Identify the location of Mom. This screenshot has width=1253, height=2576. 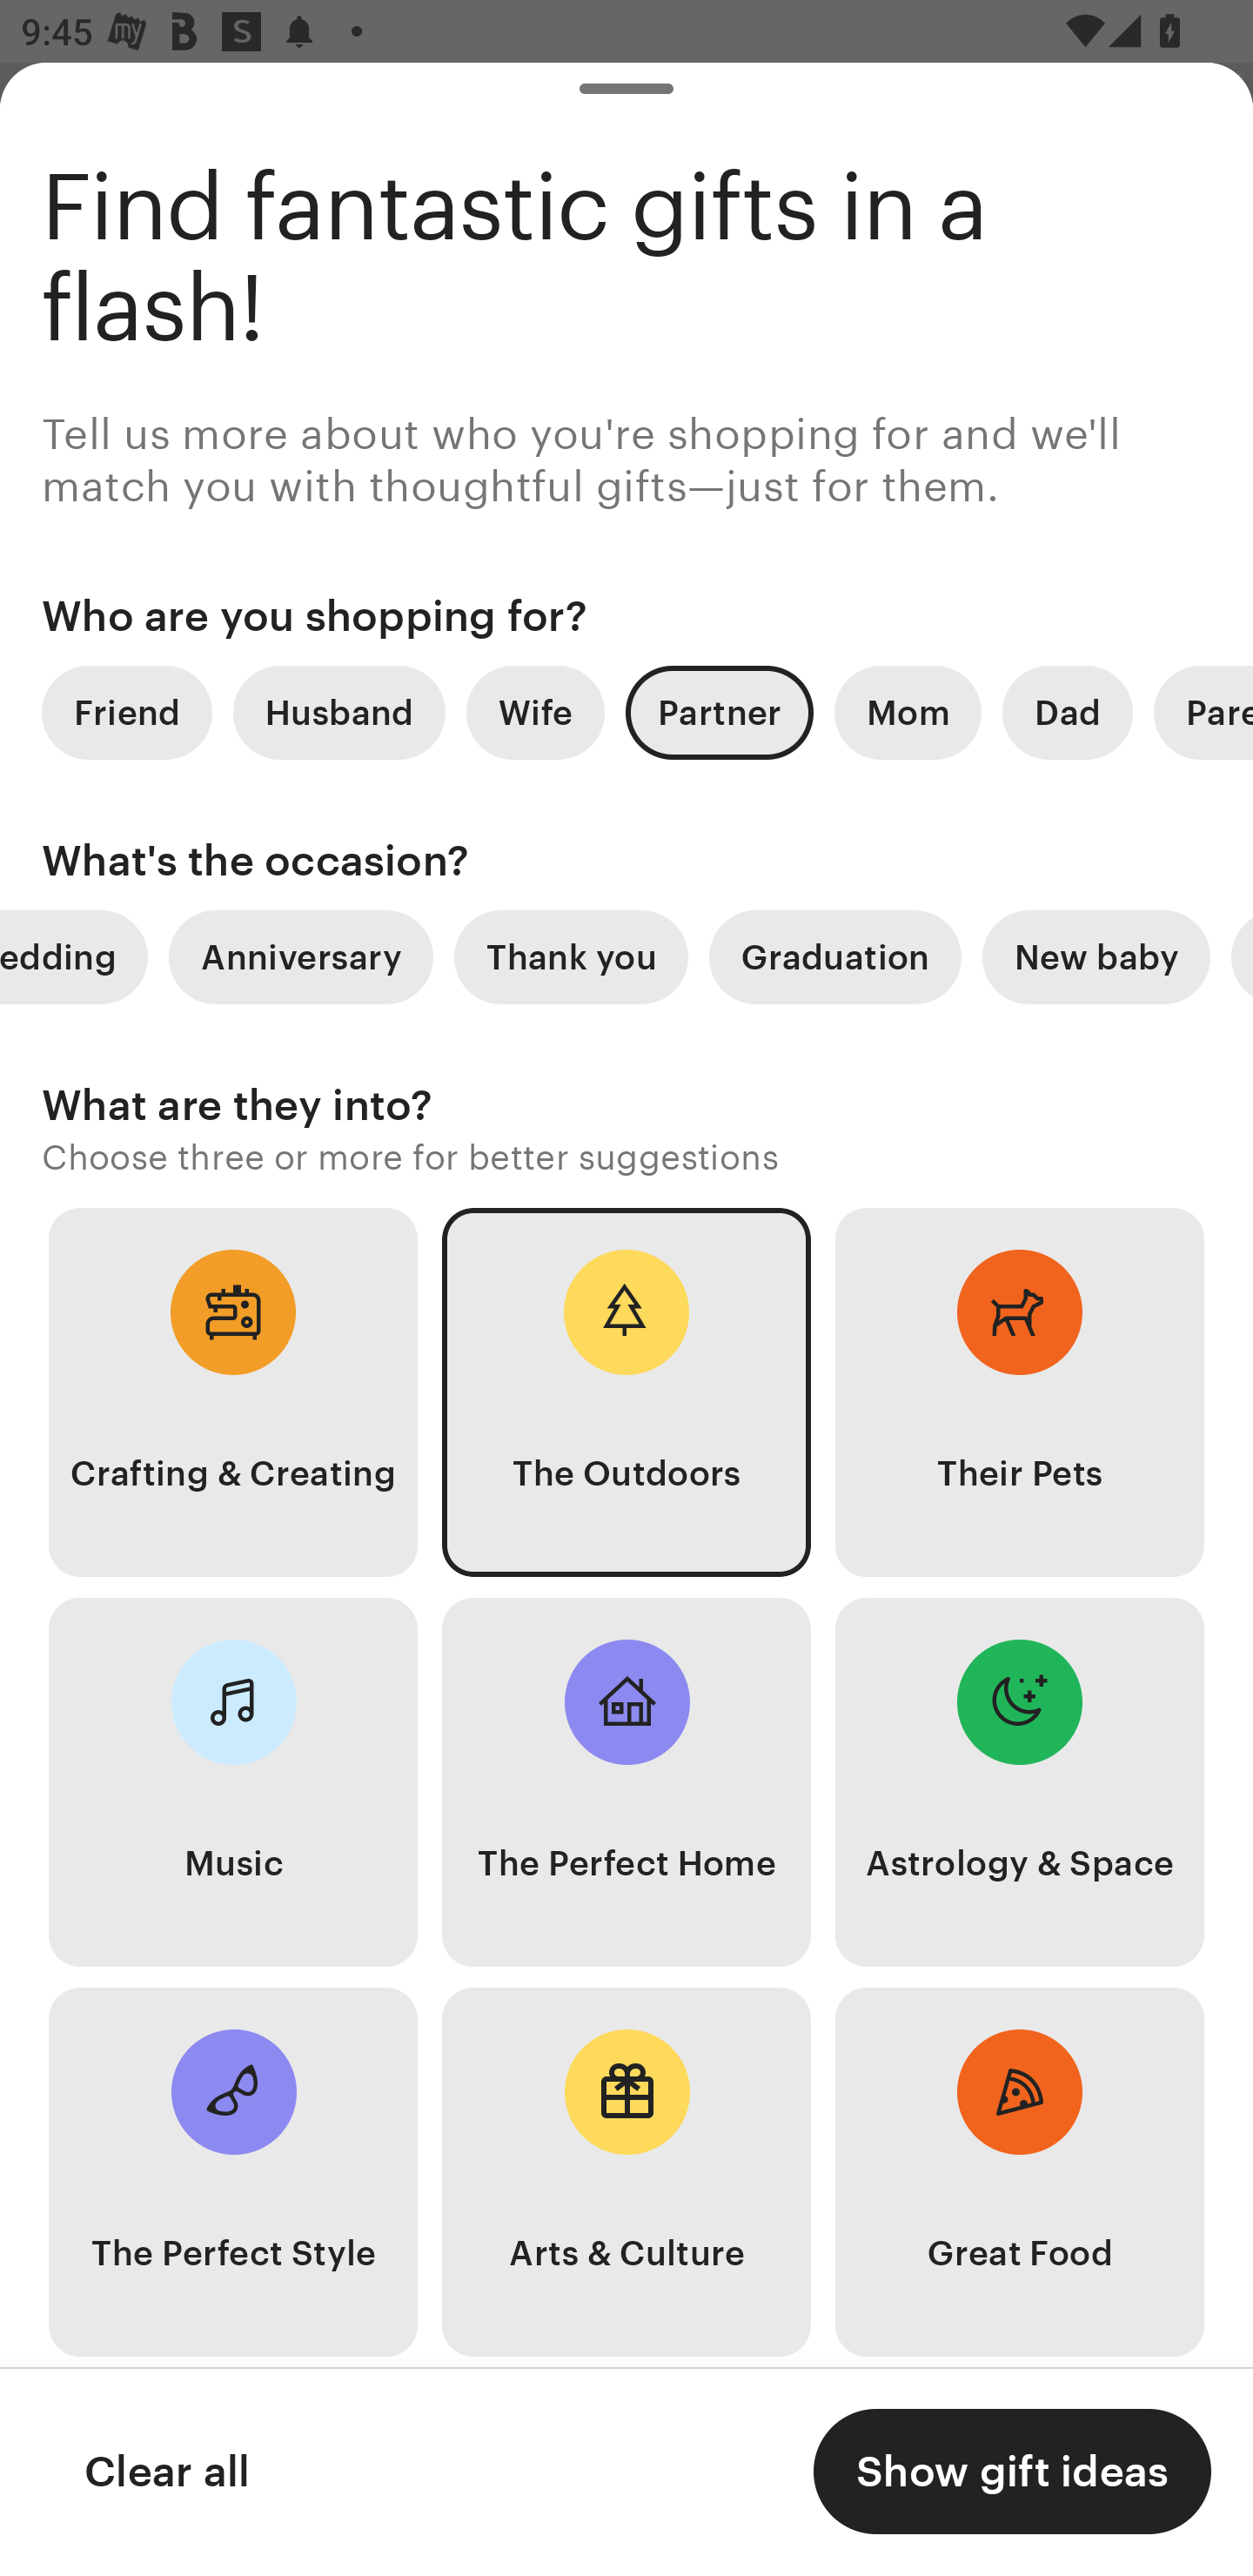
(908, 712).